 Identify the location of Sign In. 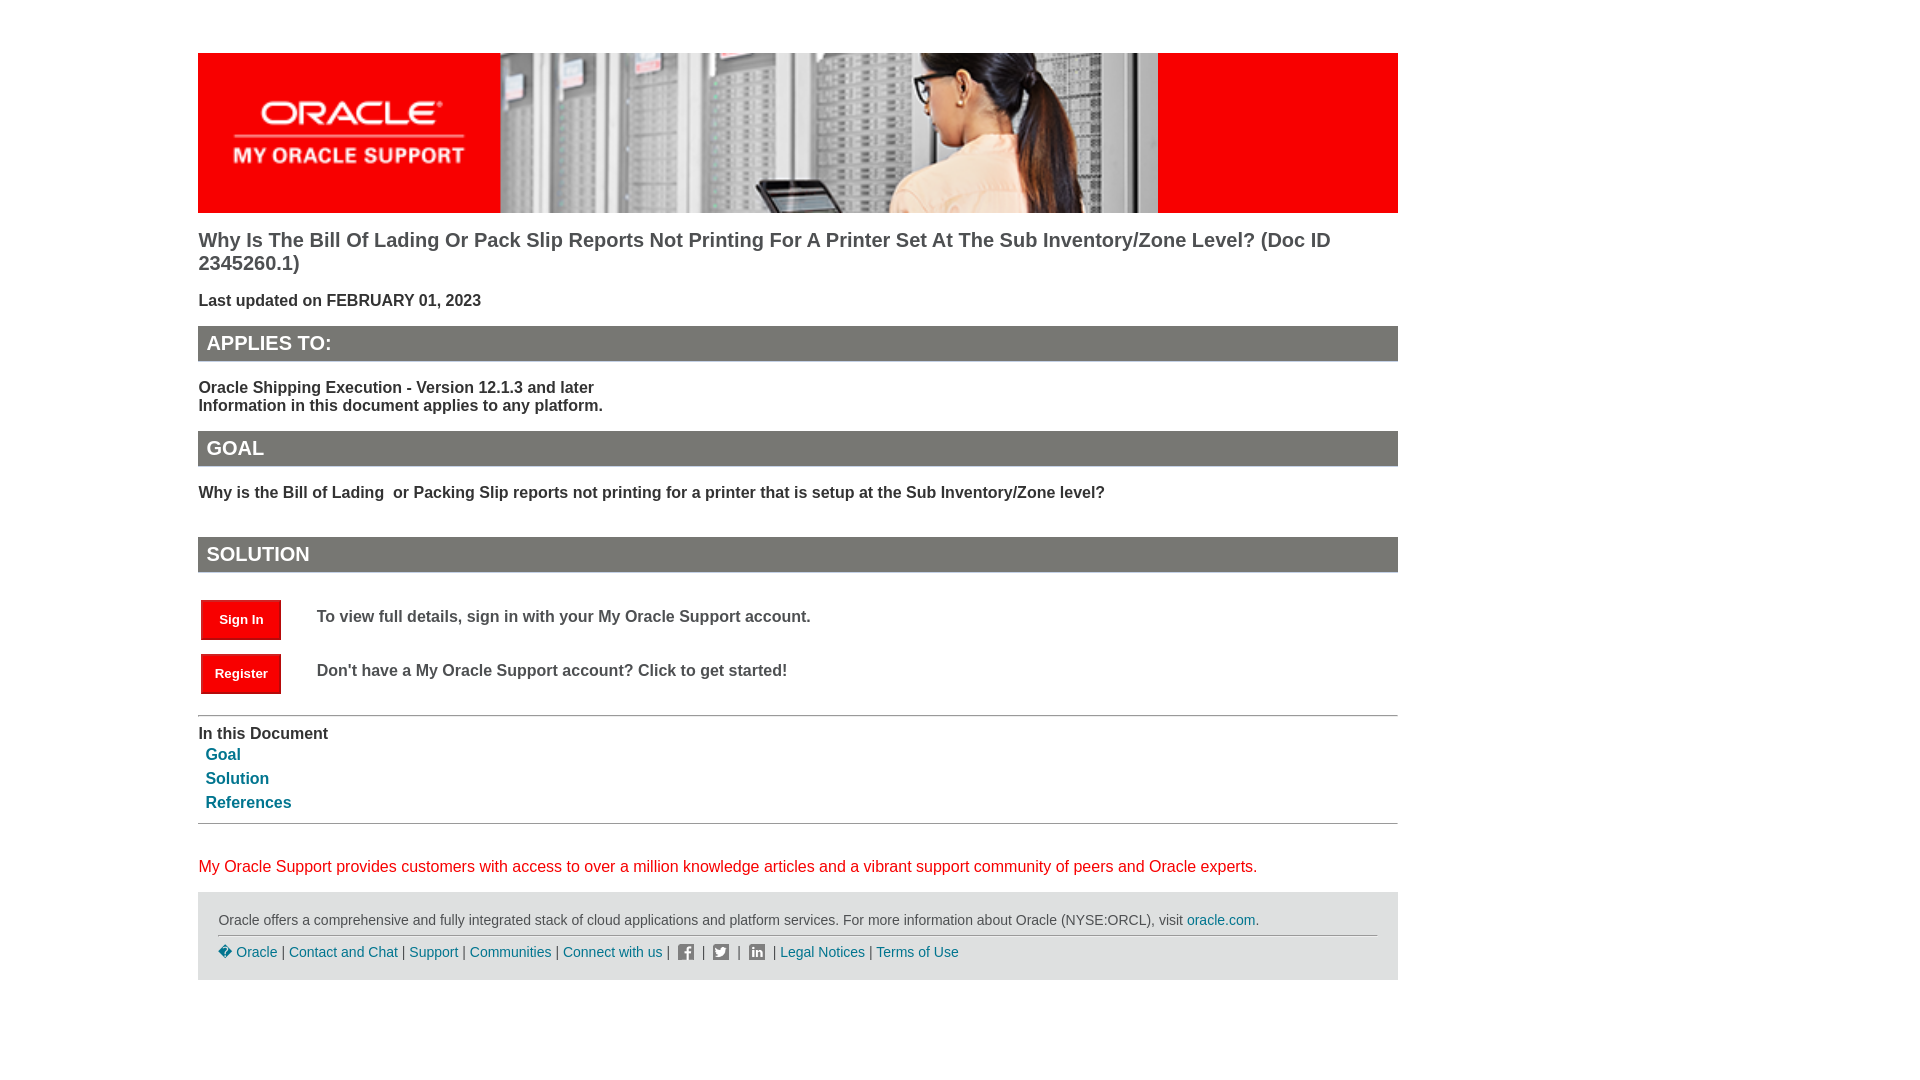
(251, 618).